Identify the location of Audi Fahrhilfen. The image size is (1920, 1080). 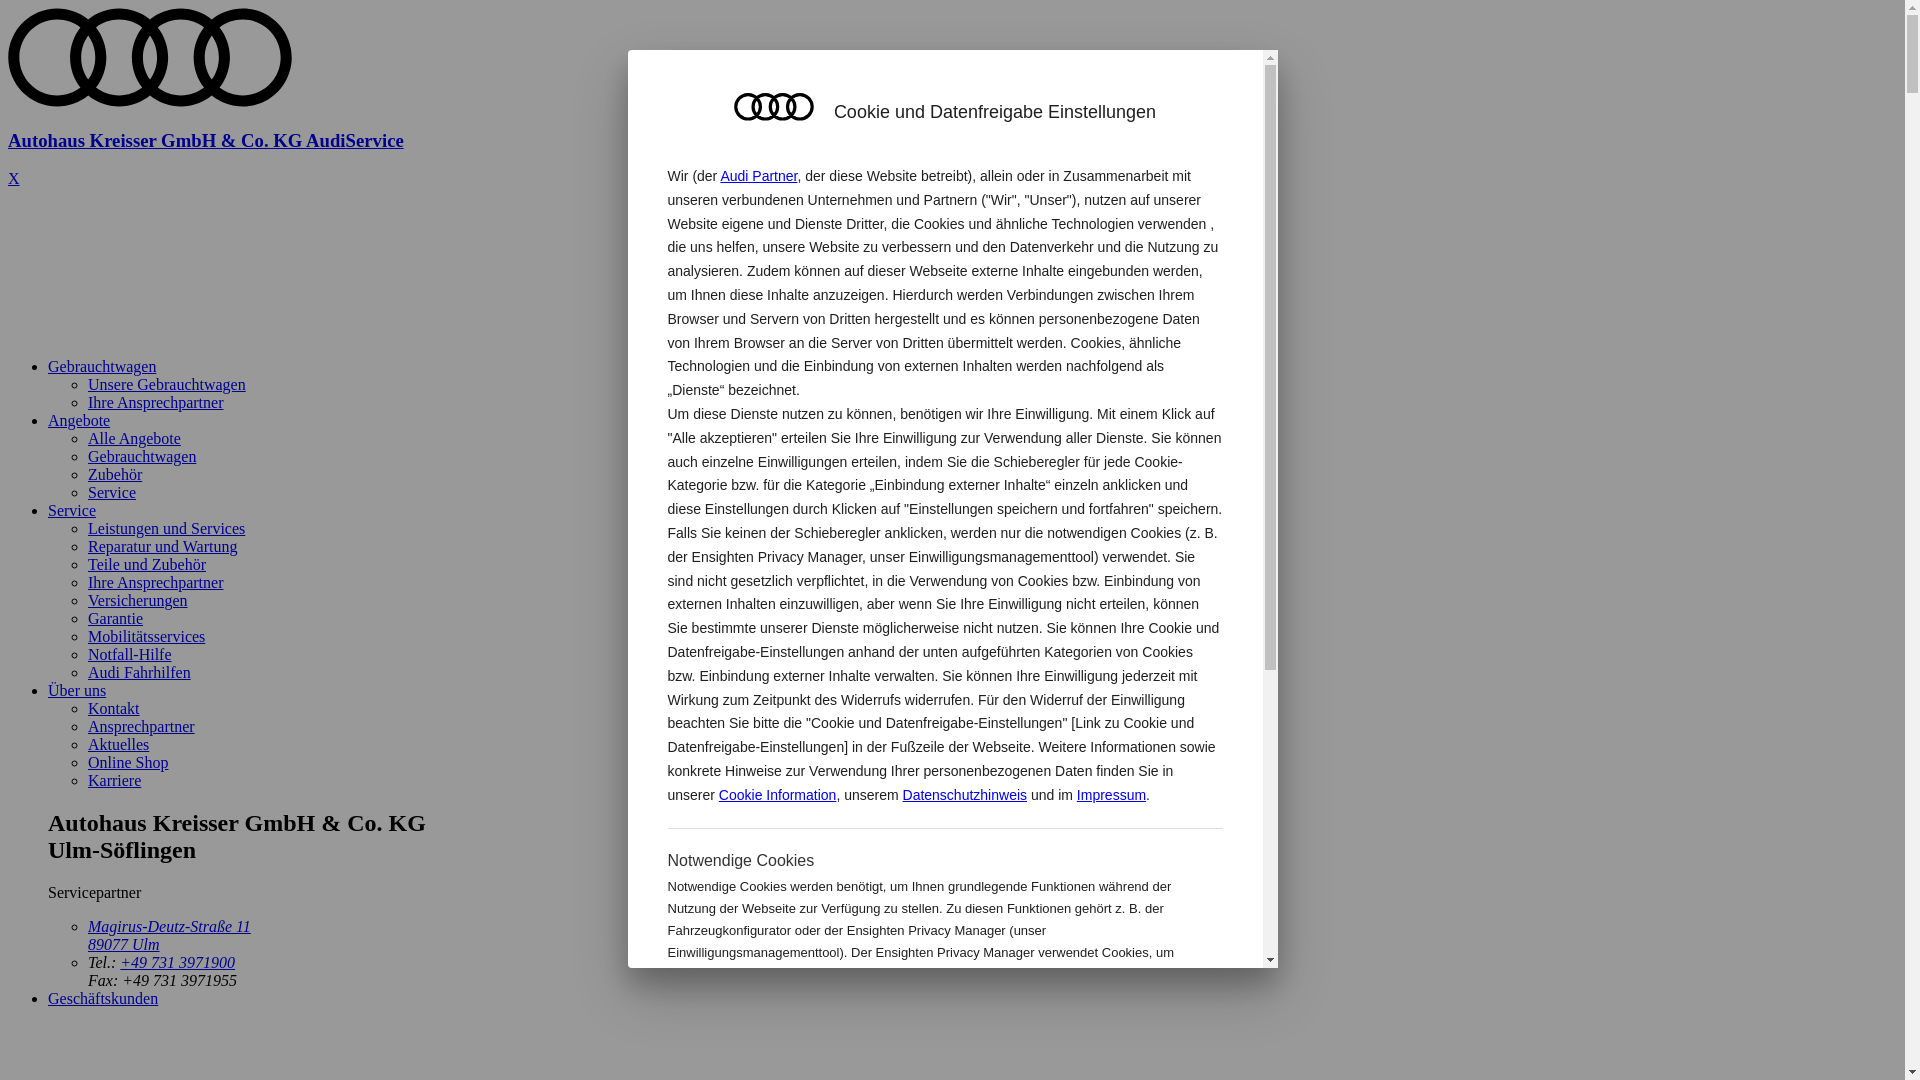
(140, 672).